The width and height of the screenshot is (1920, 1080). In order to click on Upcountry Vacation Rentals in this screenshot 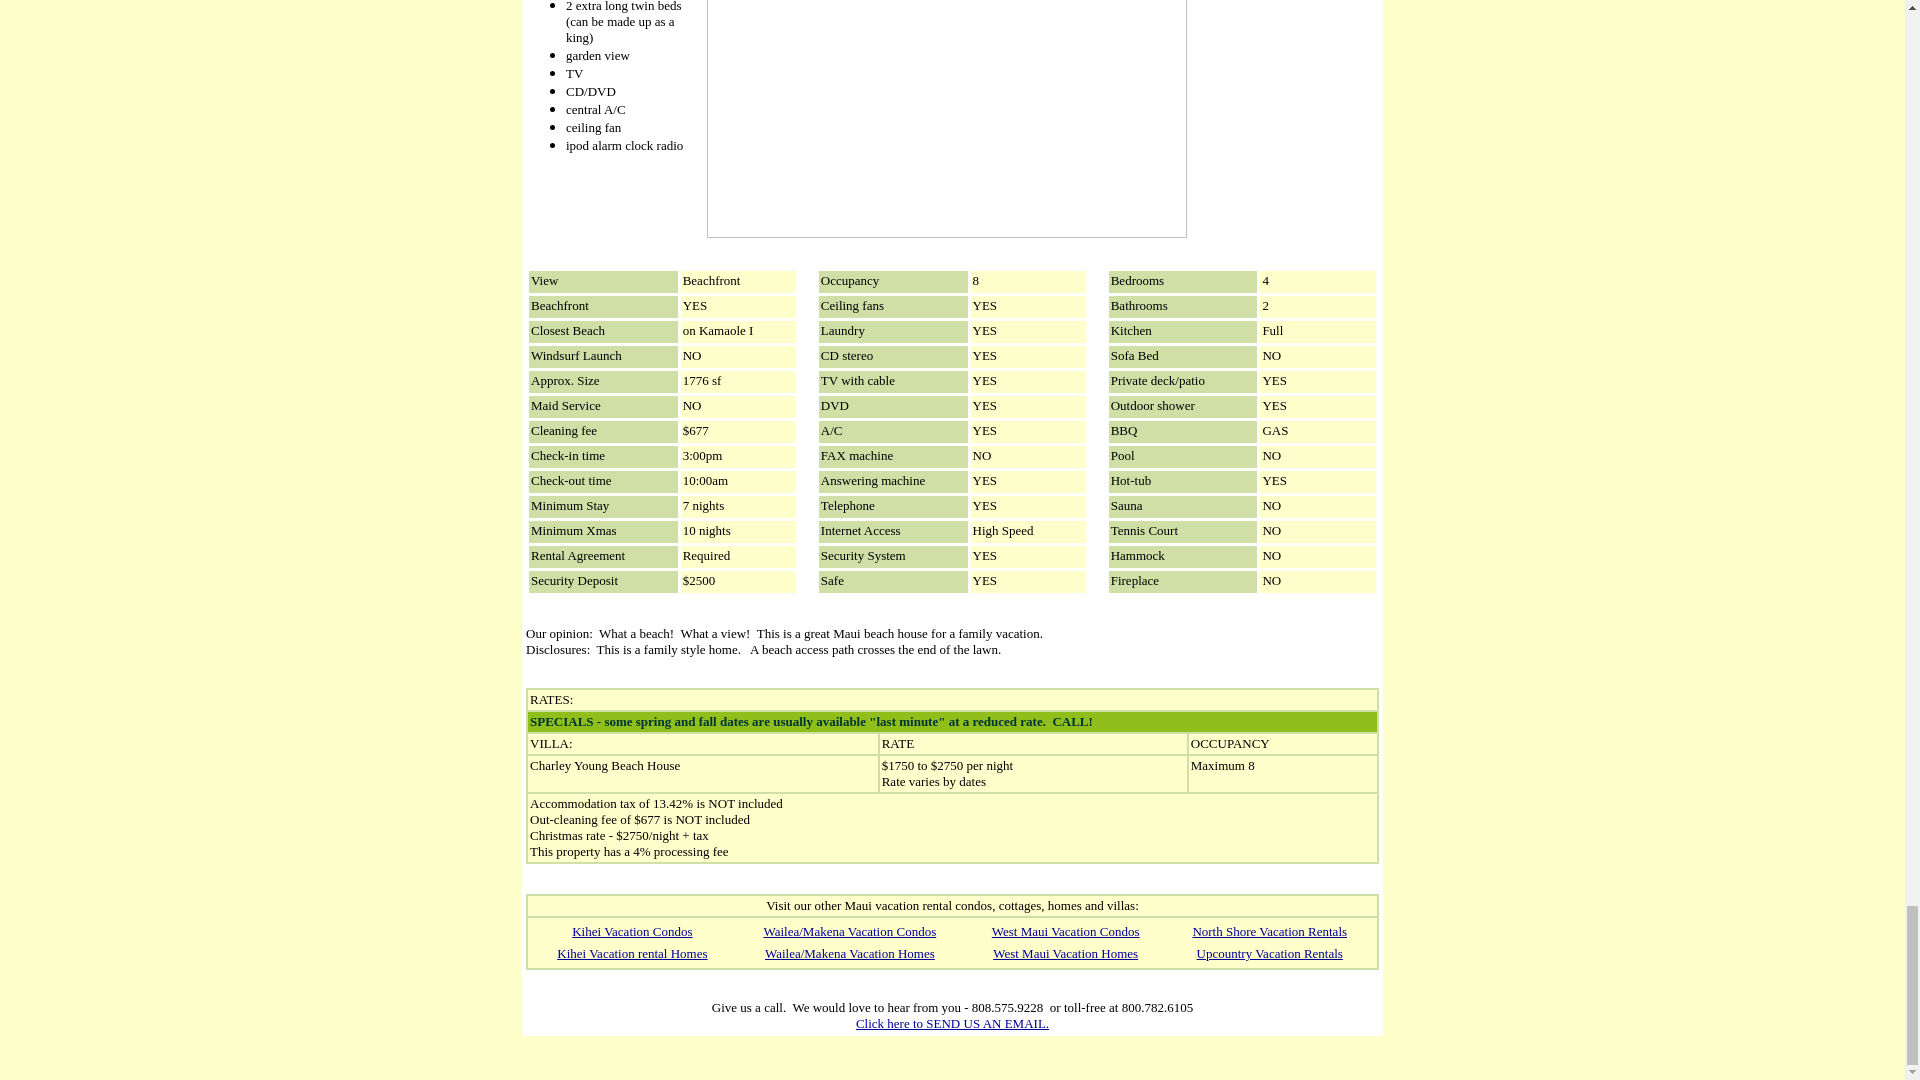, I will do `click(1269, 954)`.